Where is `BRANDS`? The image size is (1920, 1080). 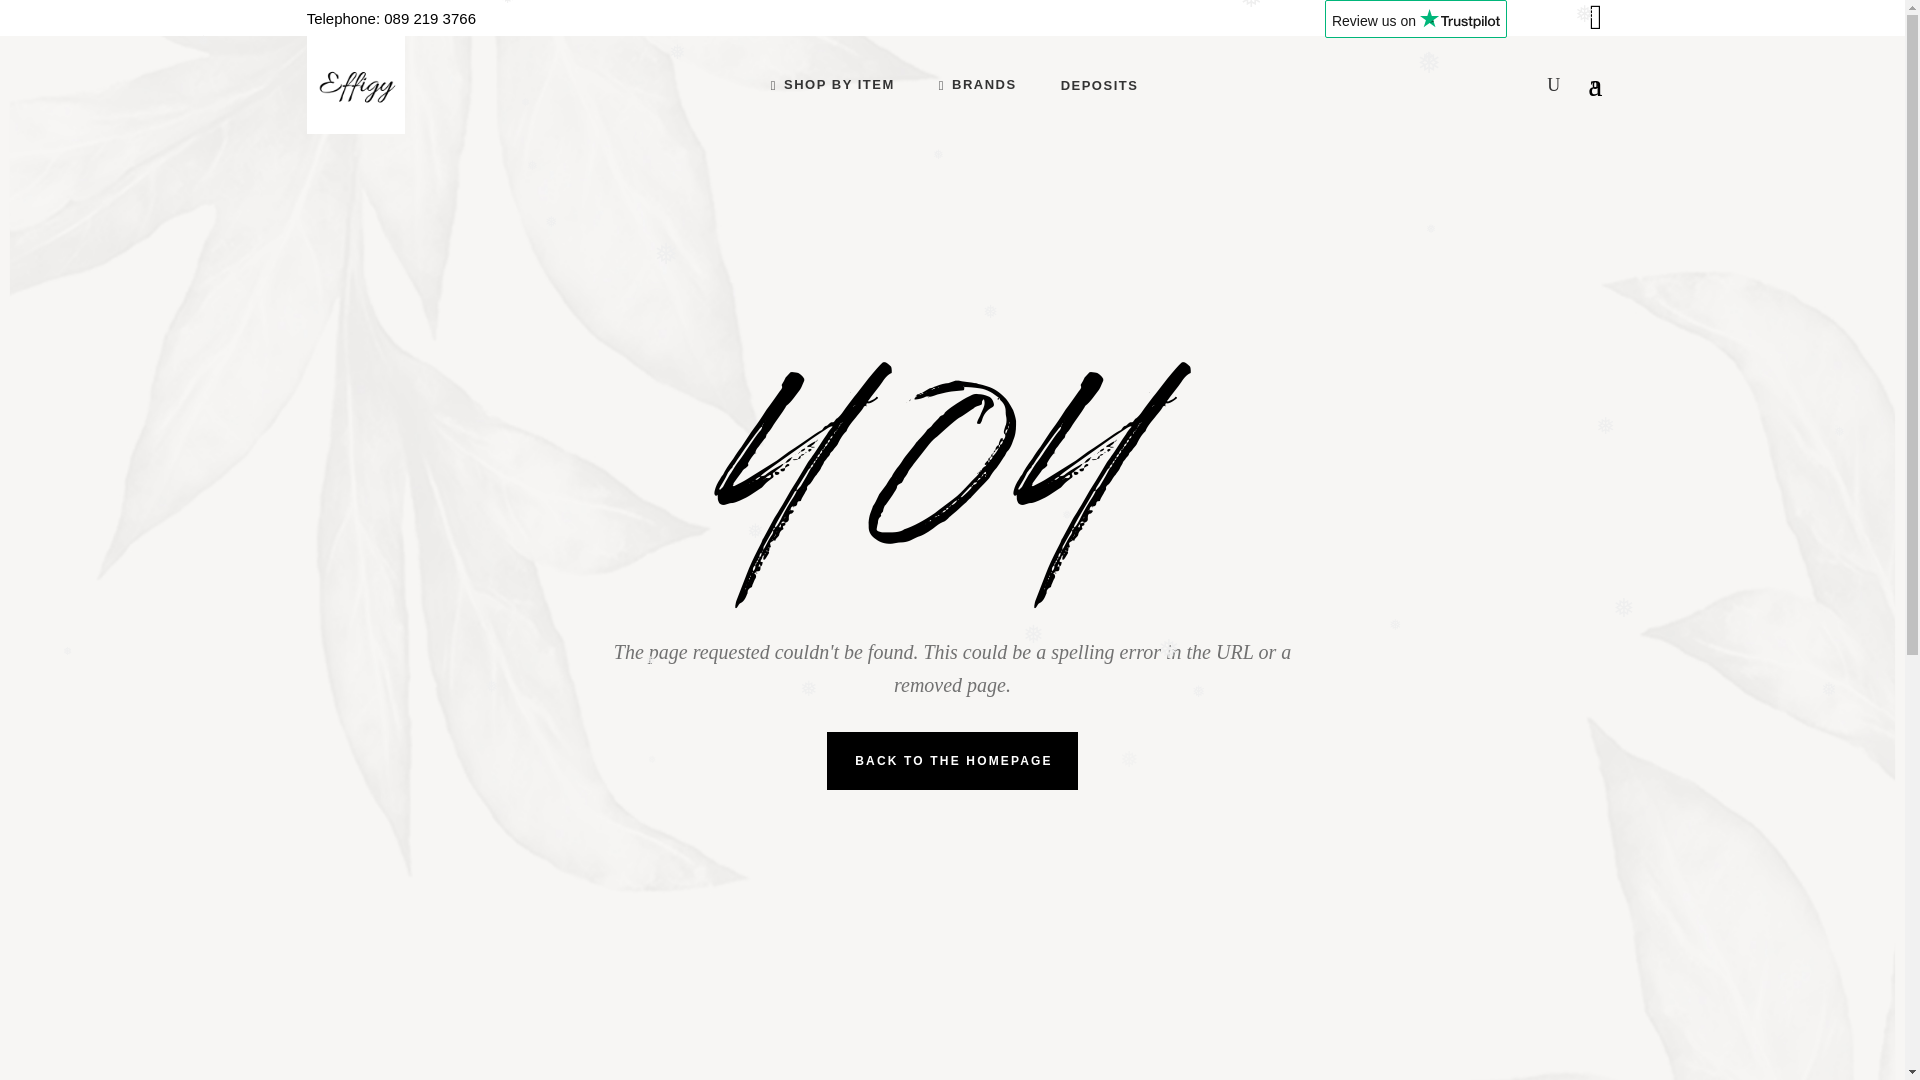 BRANDS is located at coordinates (978, 84).